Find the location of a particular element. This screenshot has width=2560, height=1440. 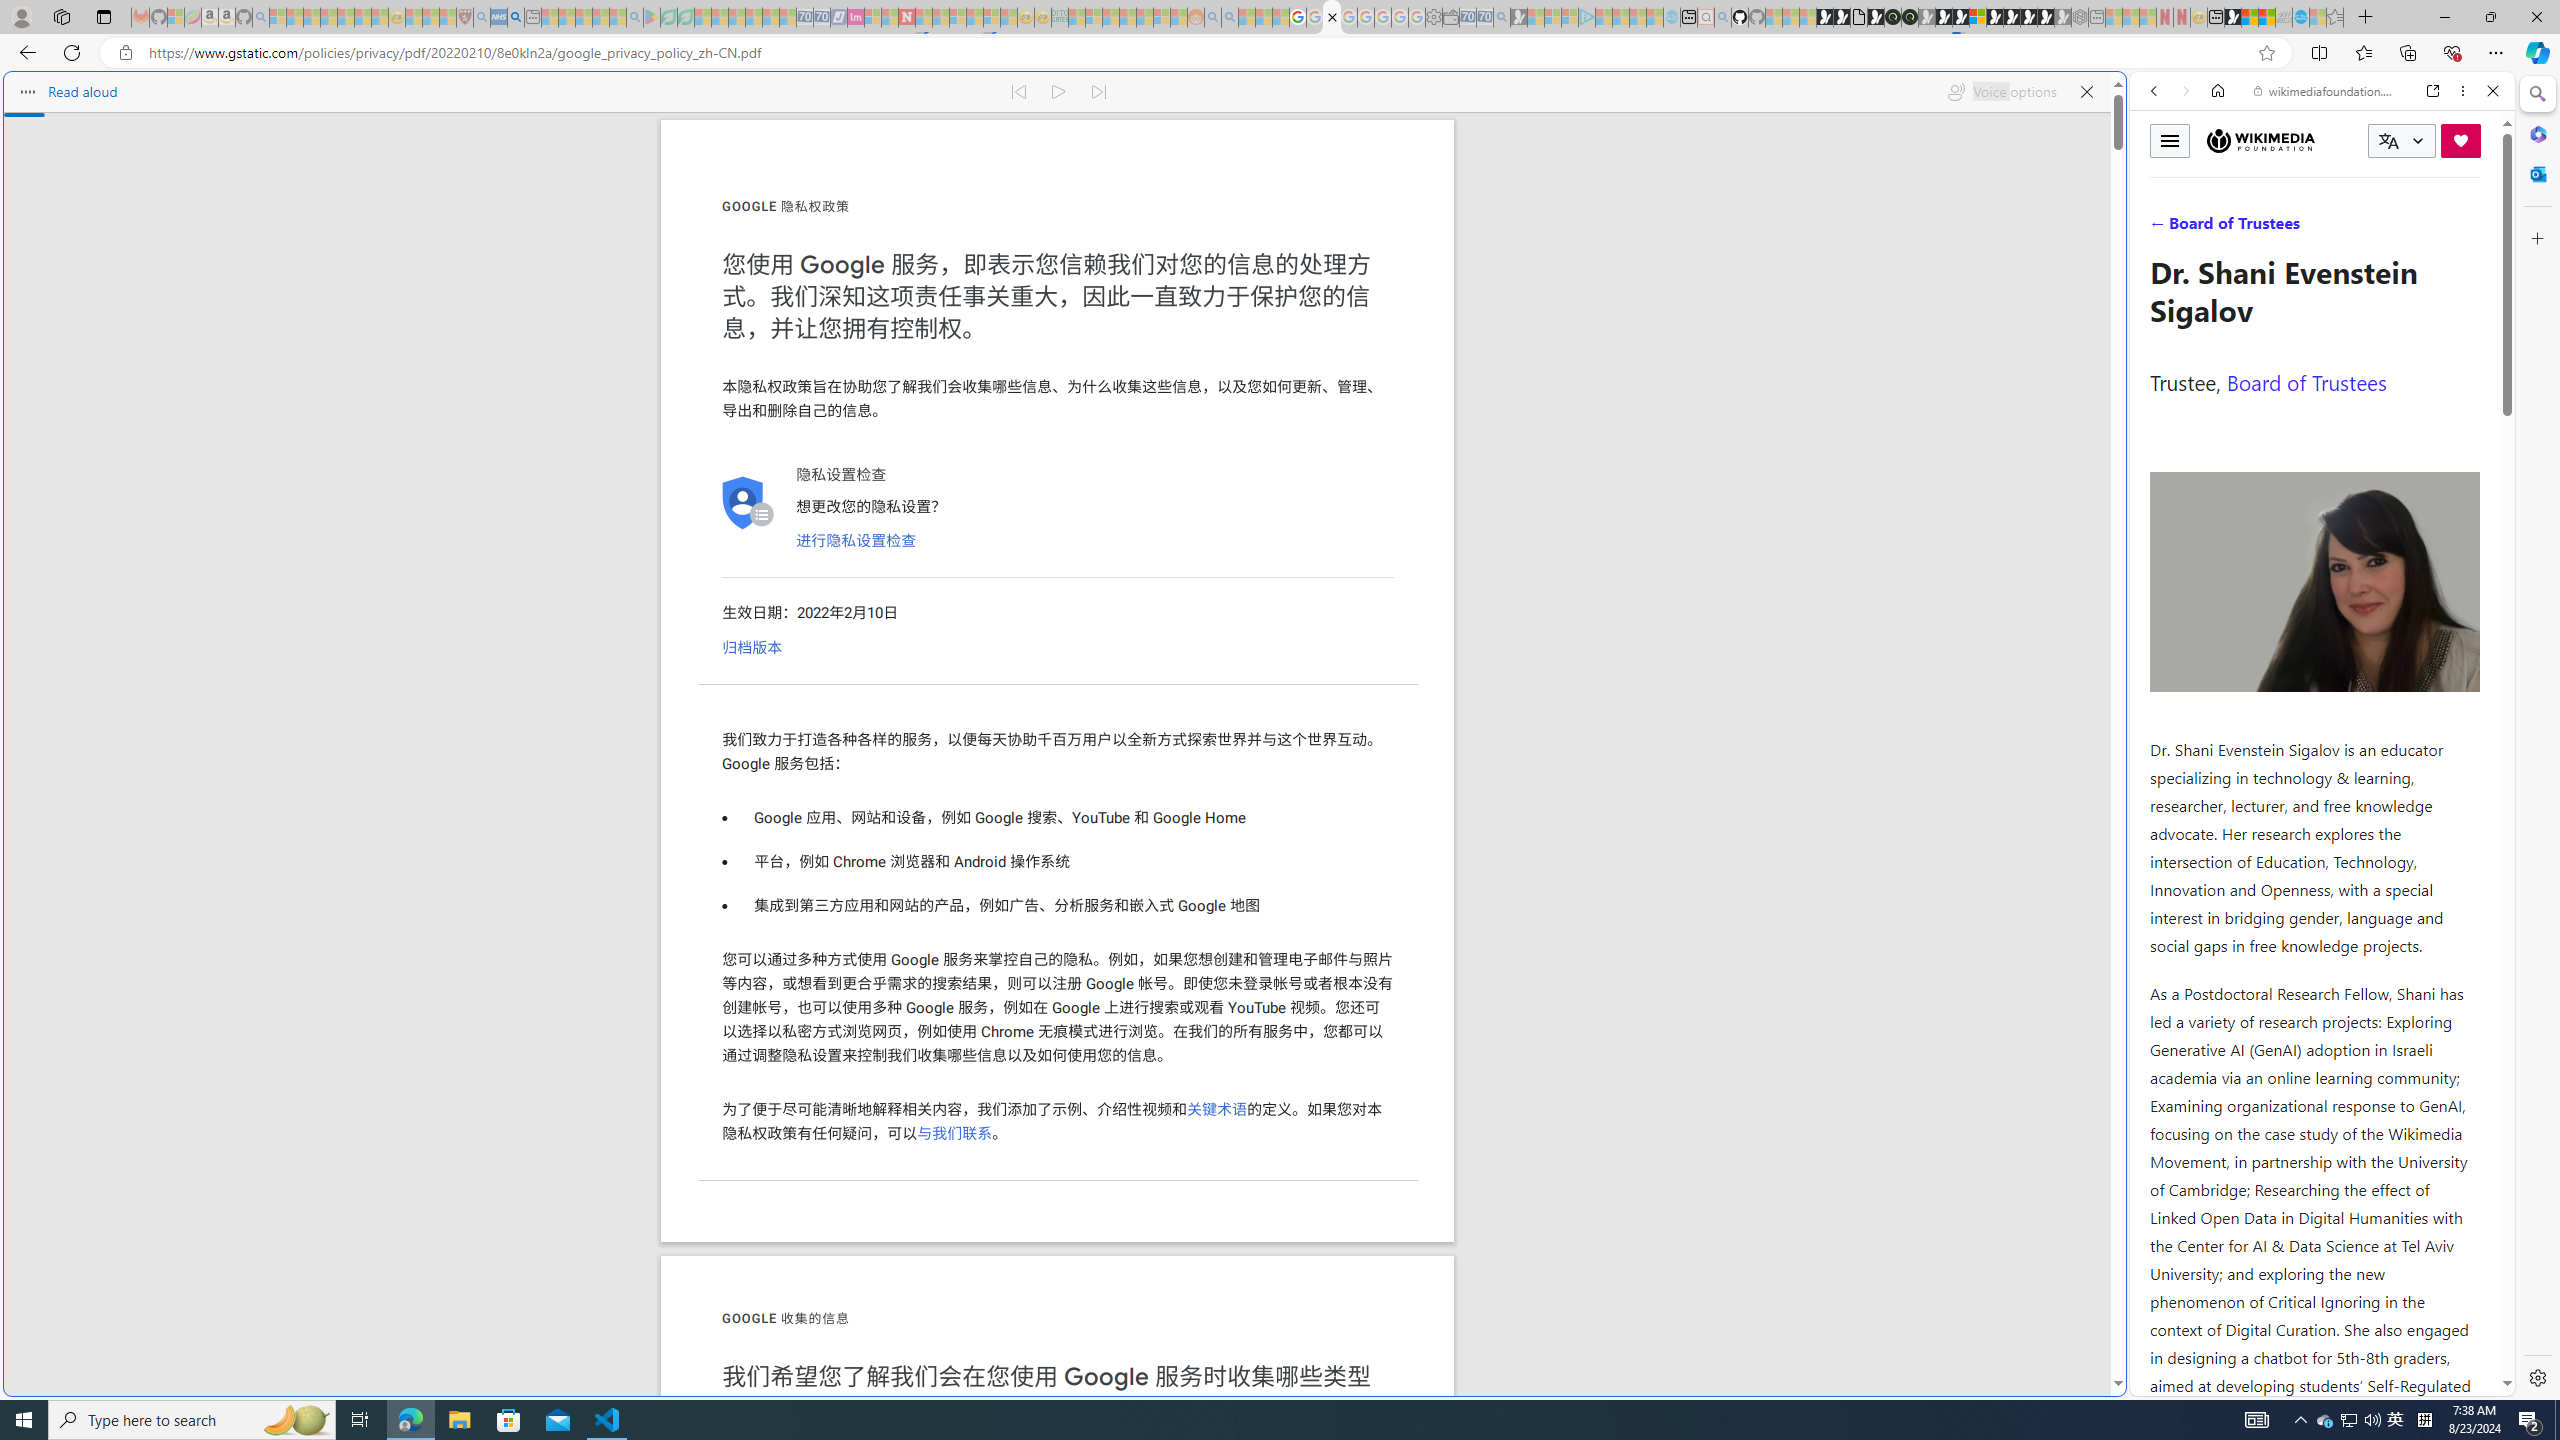

Search is located at coordinates (2536, 94).